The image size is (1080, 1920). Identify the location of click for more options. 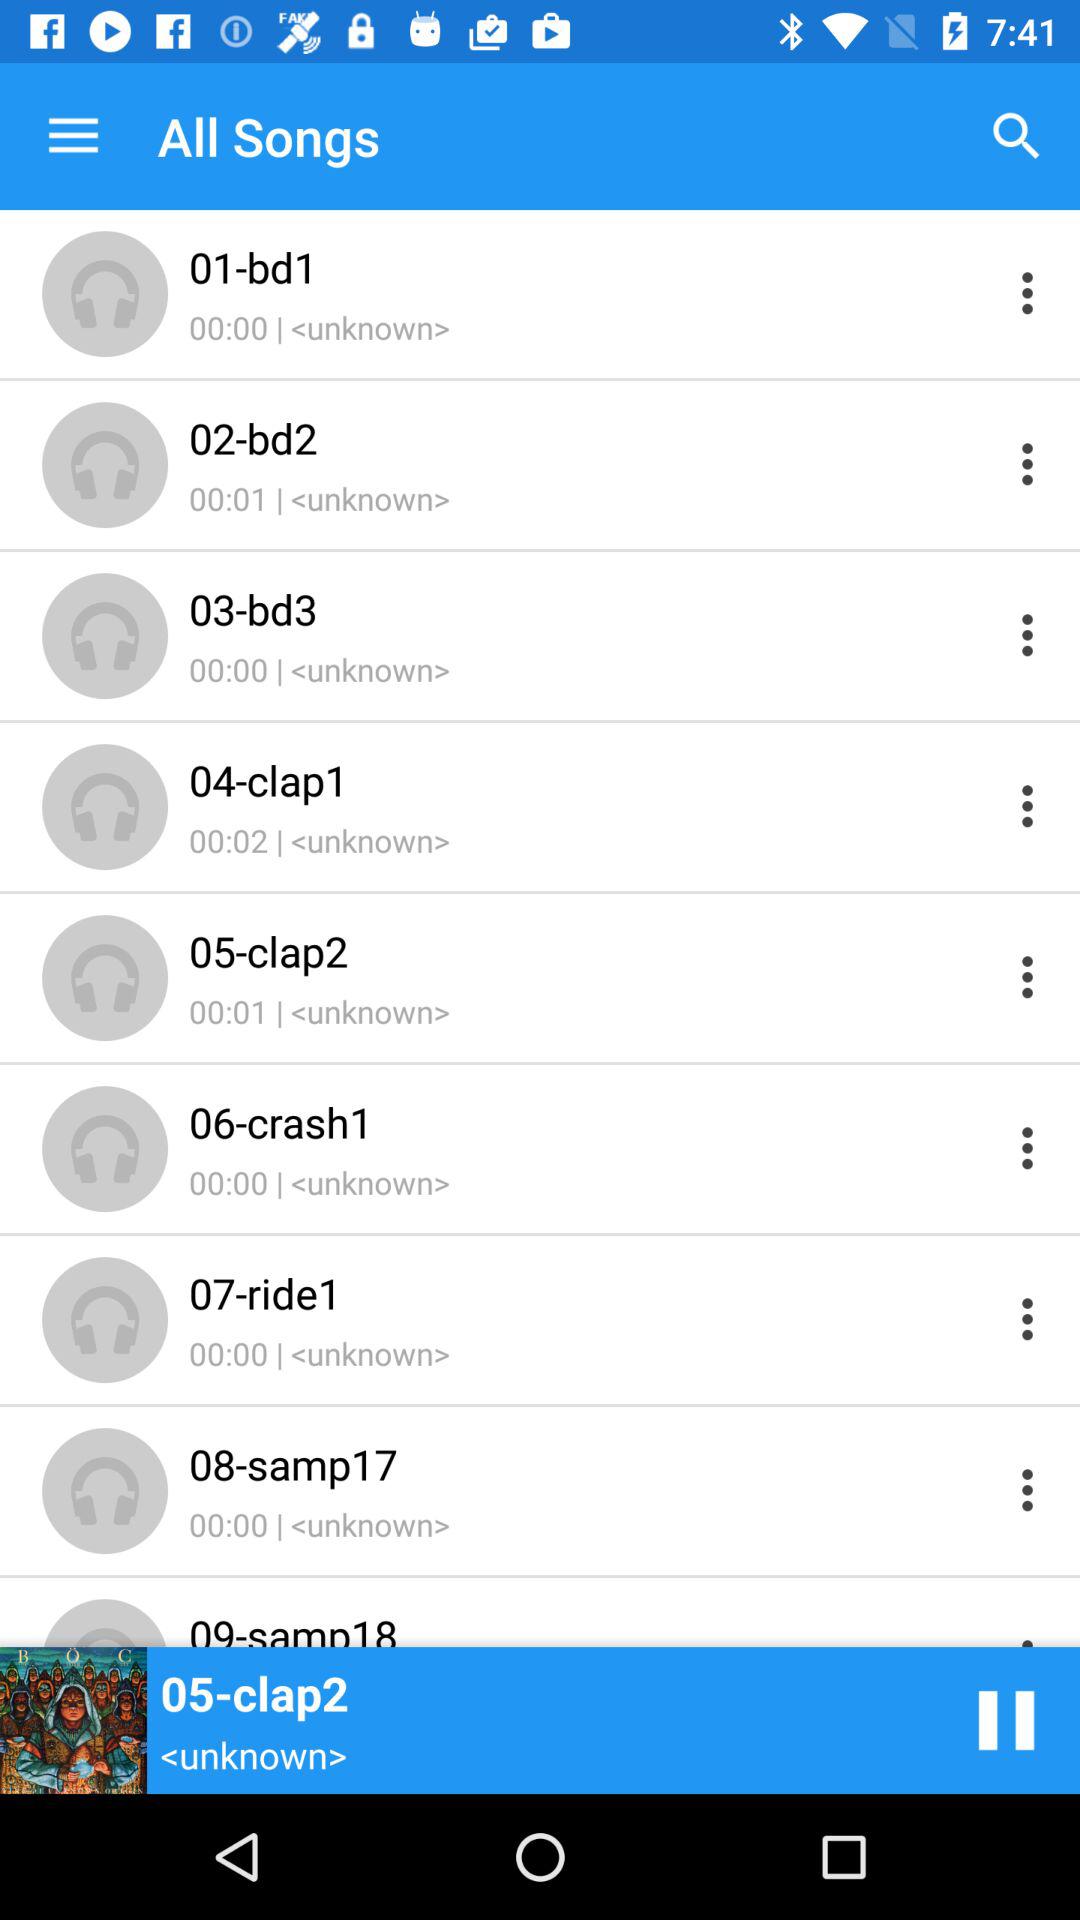
(1028, 806).